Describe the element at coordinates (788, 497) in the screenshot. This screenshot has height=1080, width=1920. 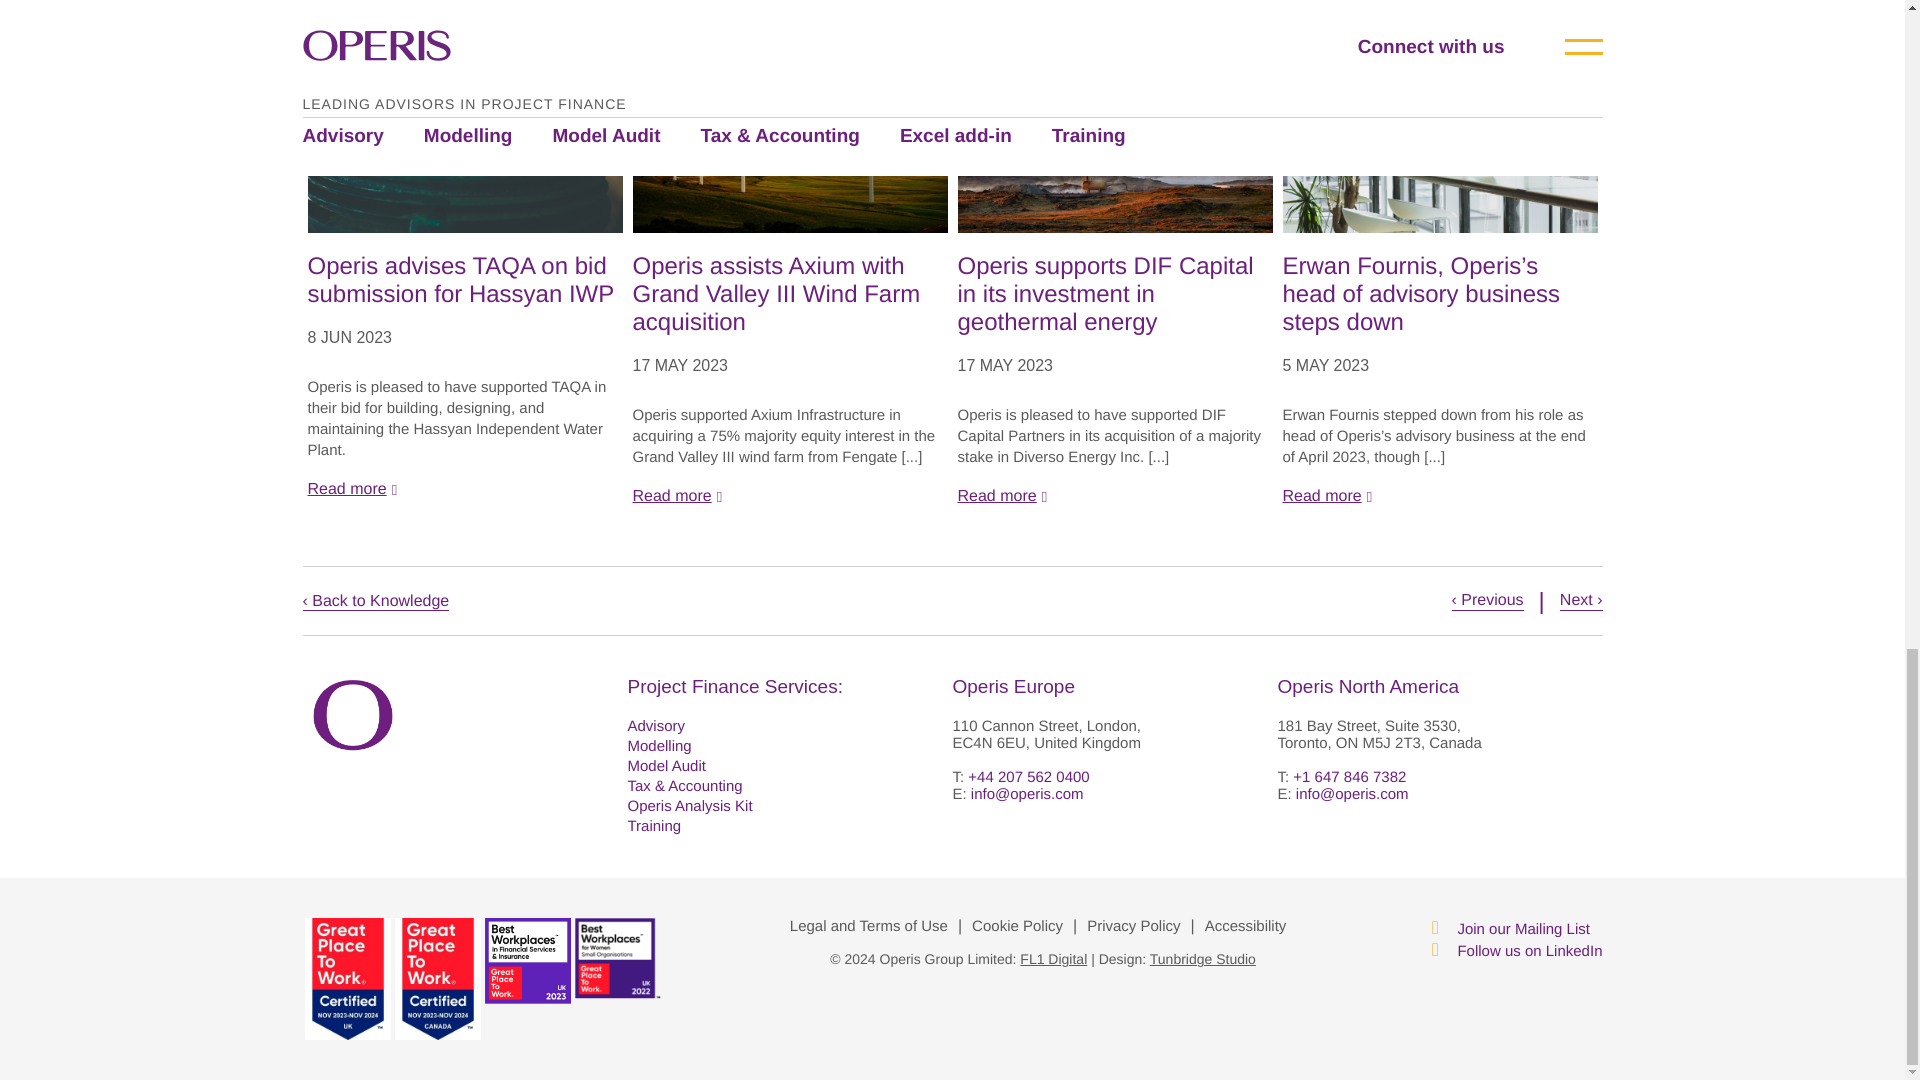
I see `Full details` at that location.